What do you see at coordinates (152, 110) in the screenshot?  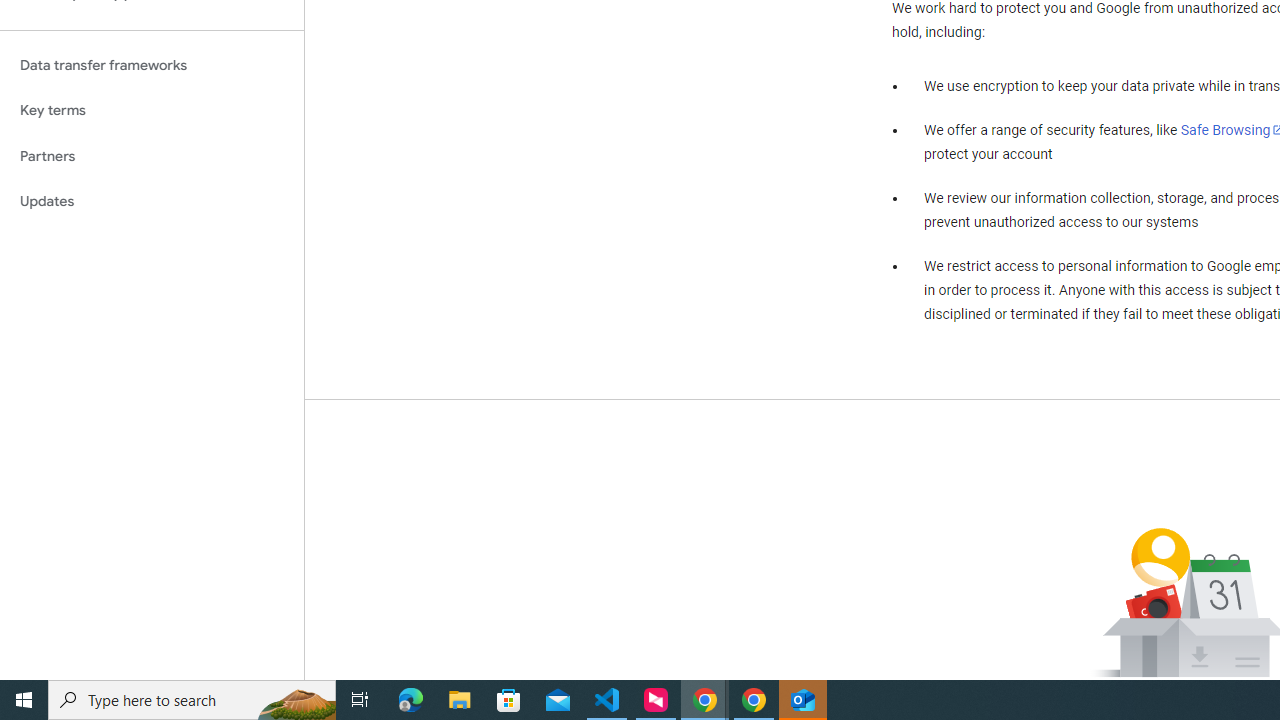 I see `Key terms` at bounding box center [152, 110].